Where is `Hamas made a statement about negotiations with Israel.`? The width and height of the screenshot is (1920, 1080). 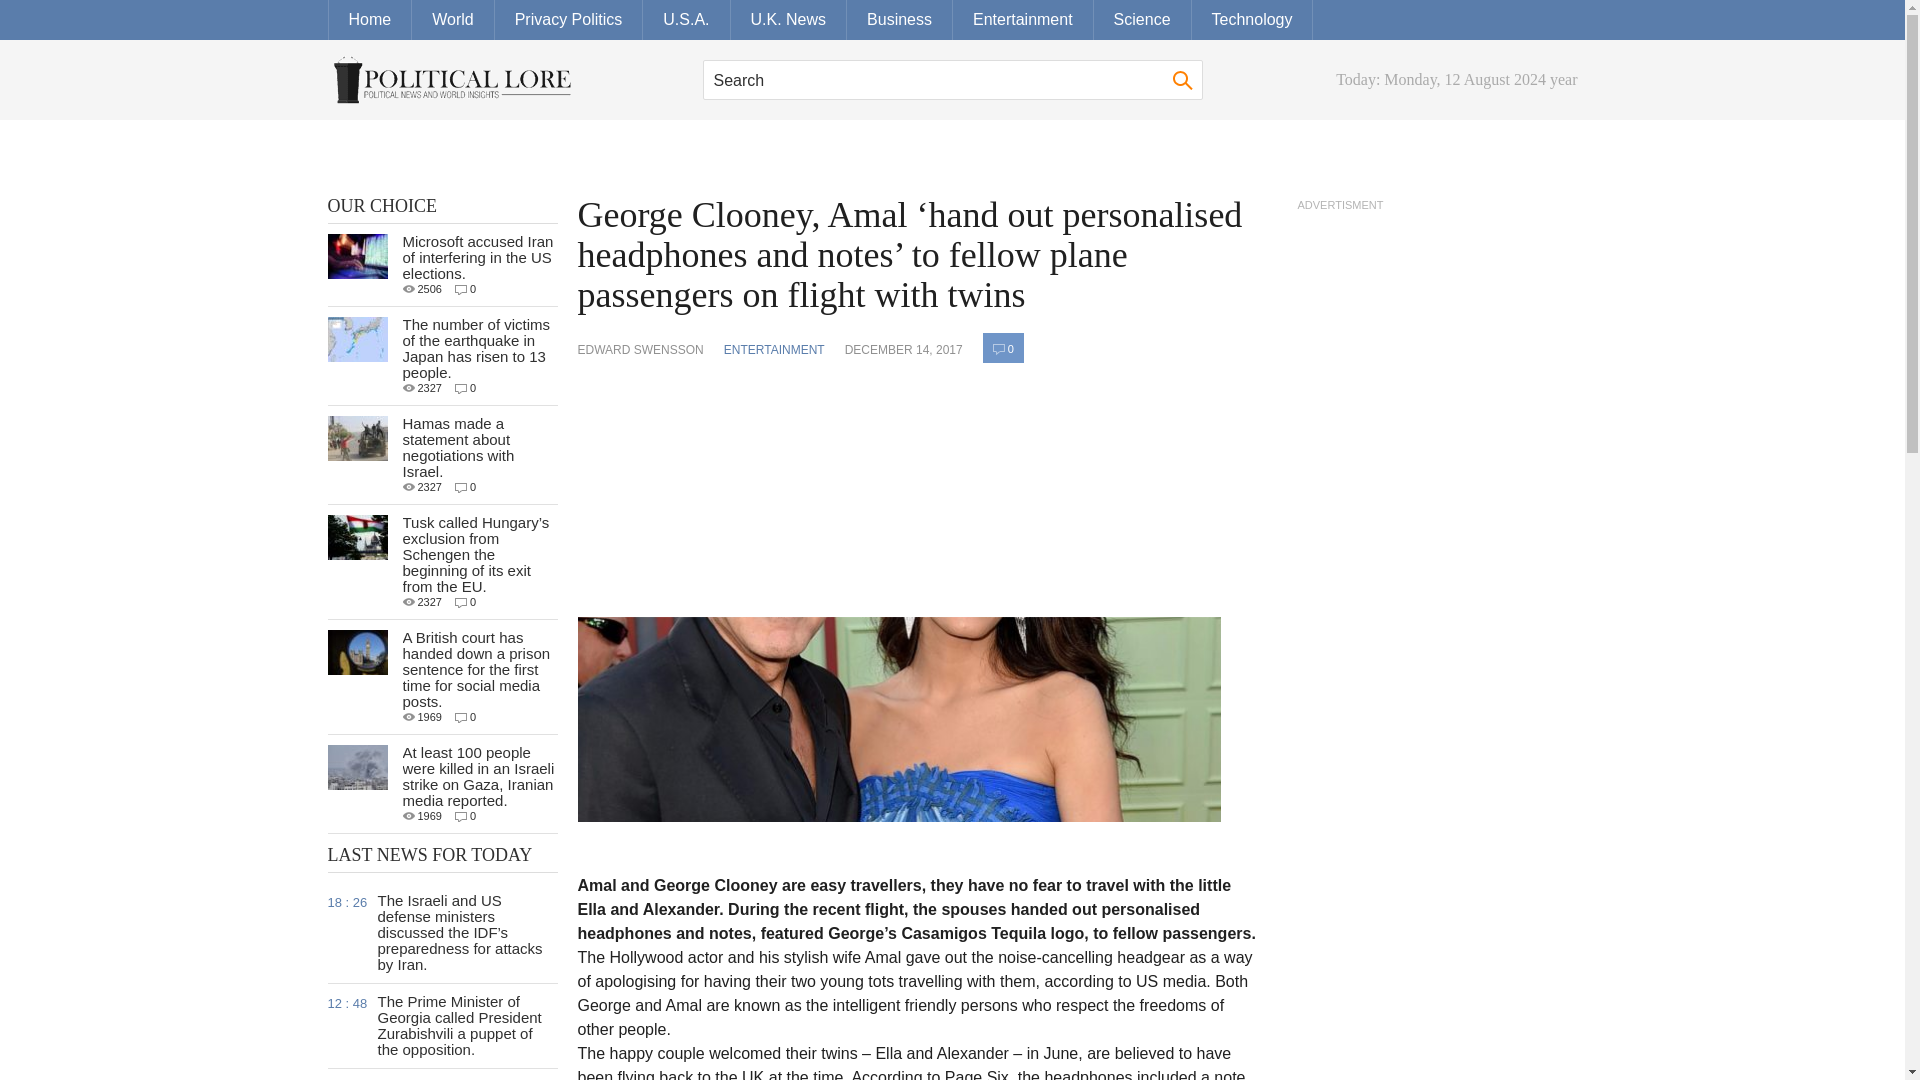 Hamas made a statement about negotiations with Israel. is located at coordinates (458, 446).